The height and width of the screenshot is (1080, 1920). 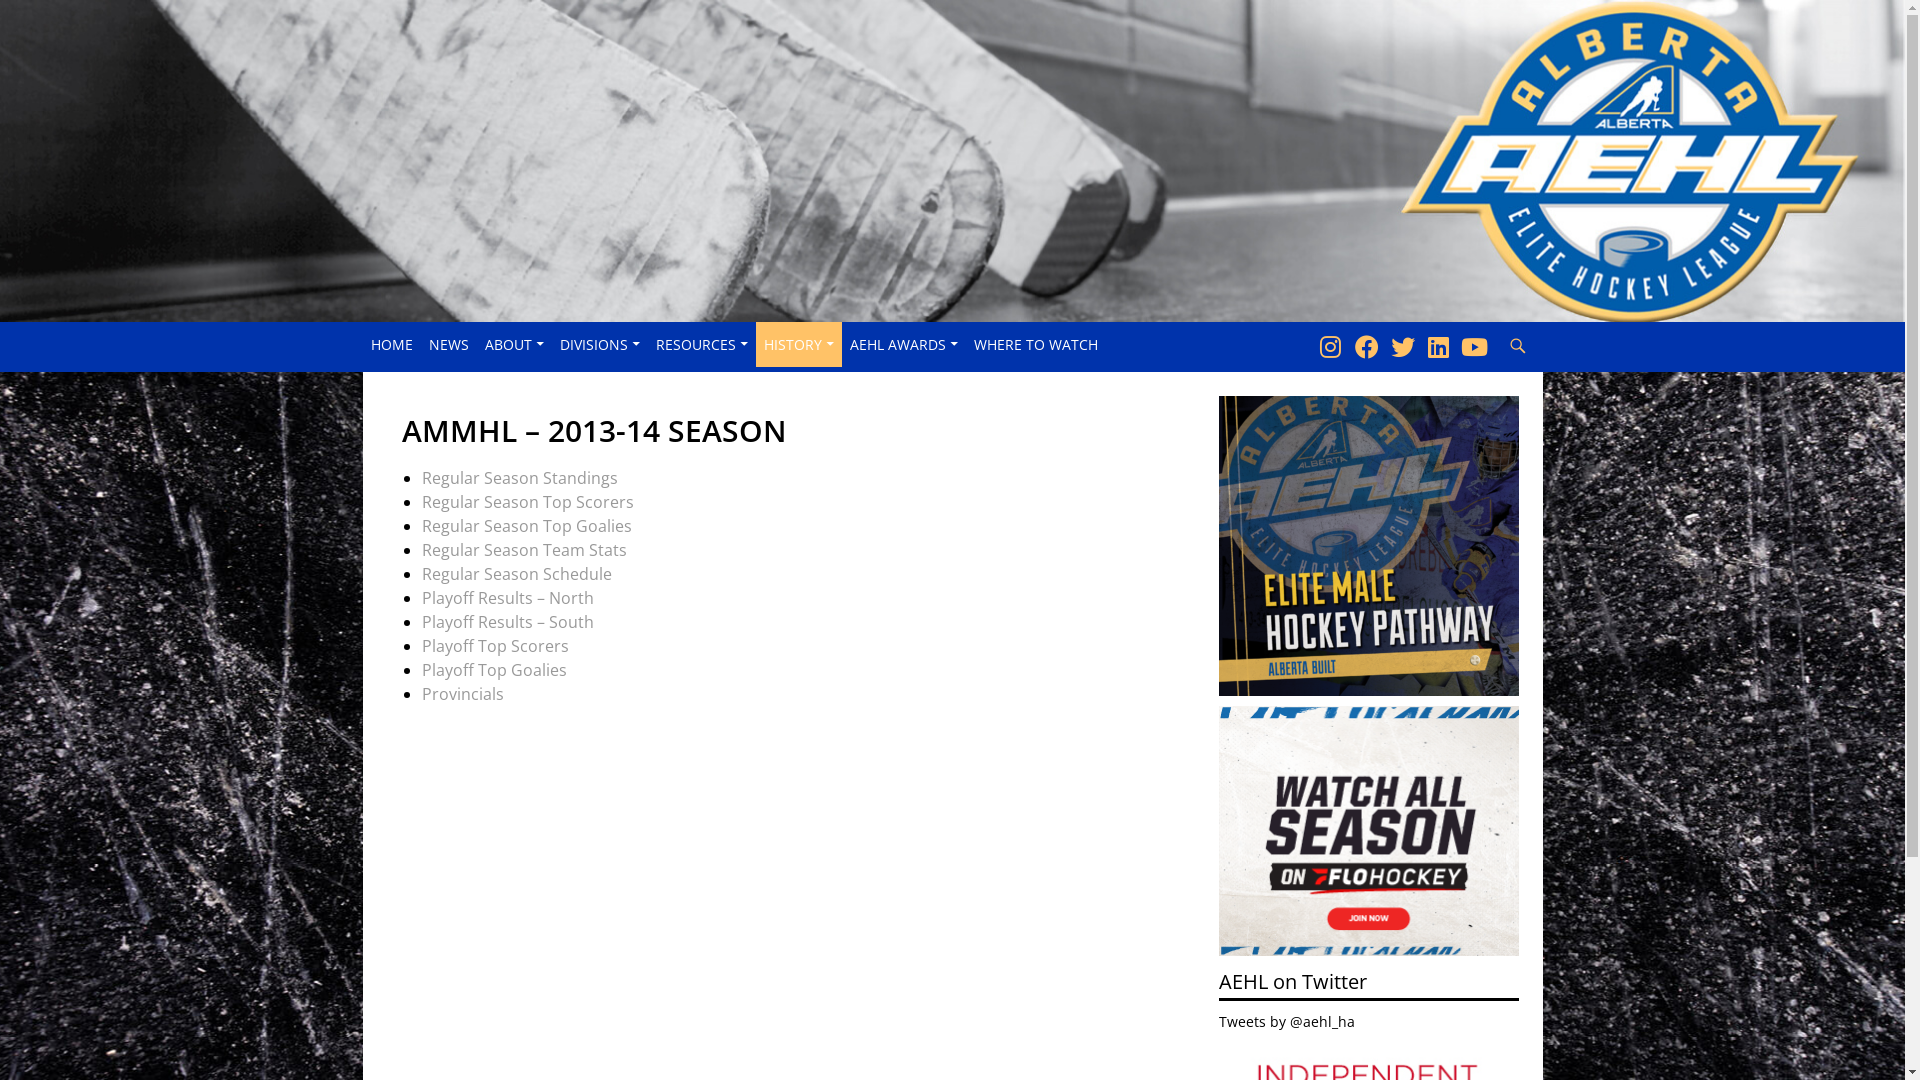 What do you see at coordinates (1496, 322) in the screenshot?
I see `Search` at bounding box center [1496, 322].